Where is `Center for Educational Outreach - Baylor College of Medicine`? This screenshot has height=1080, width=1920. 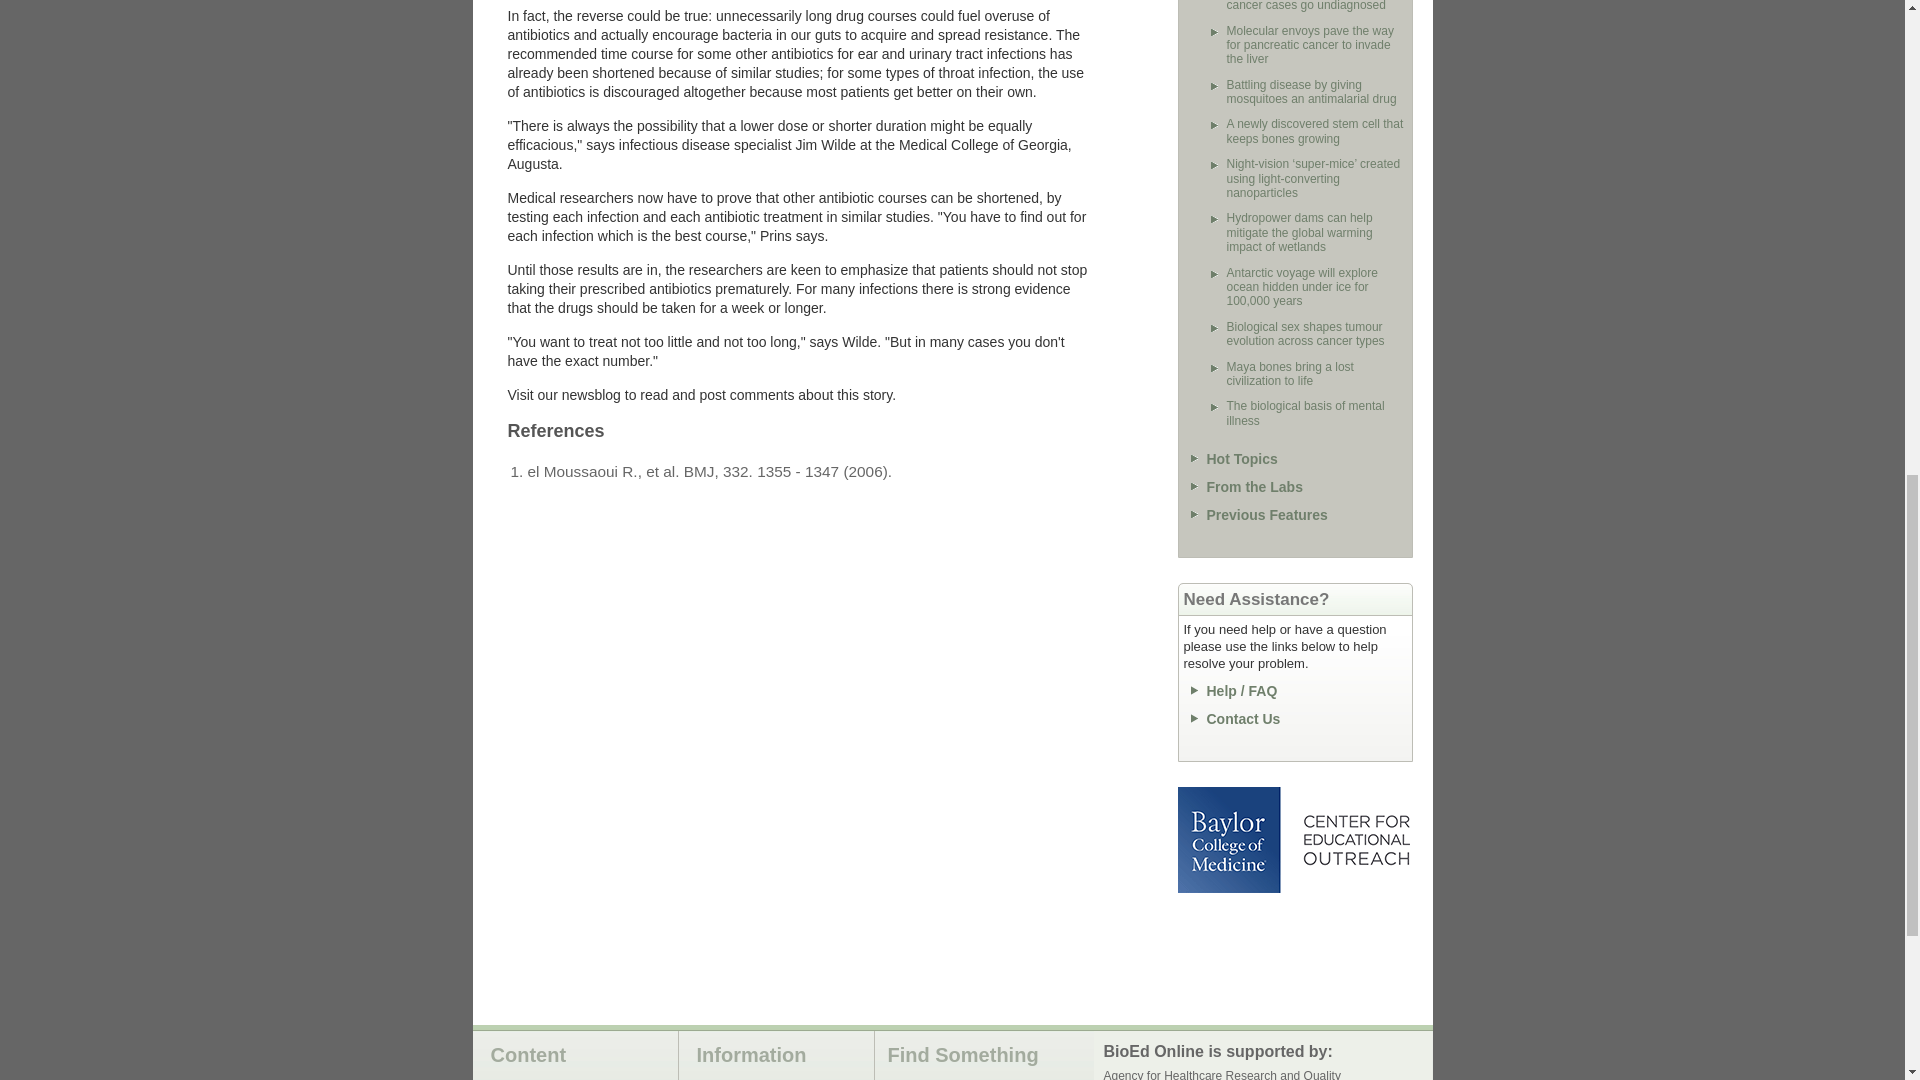 Center for Educational Outreach - Baylor College of Medicine is located at coordinates (1355, 840).